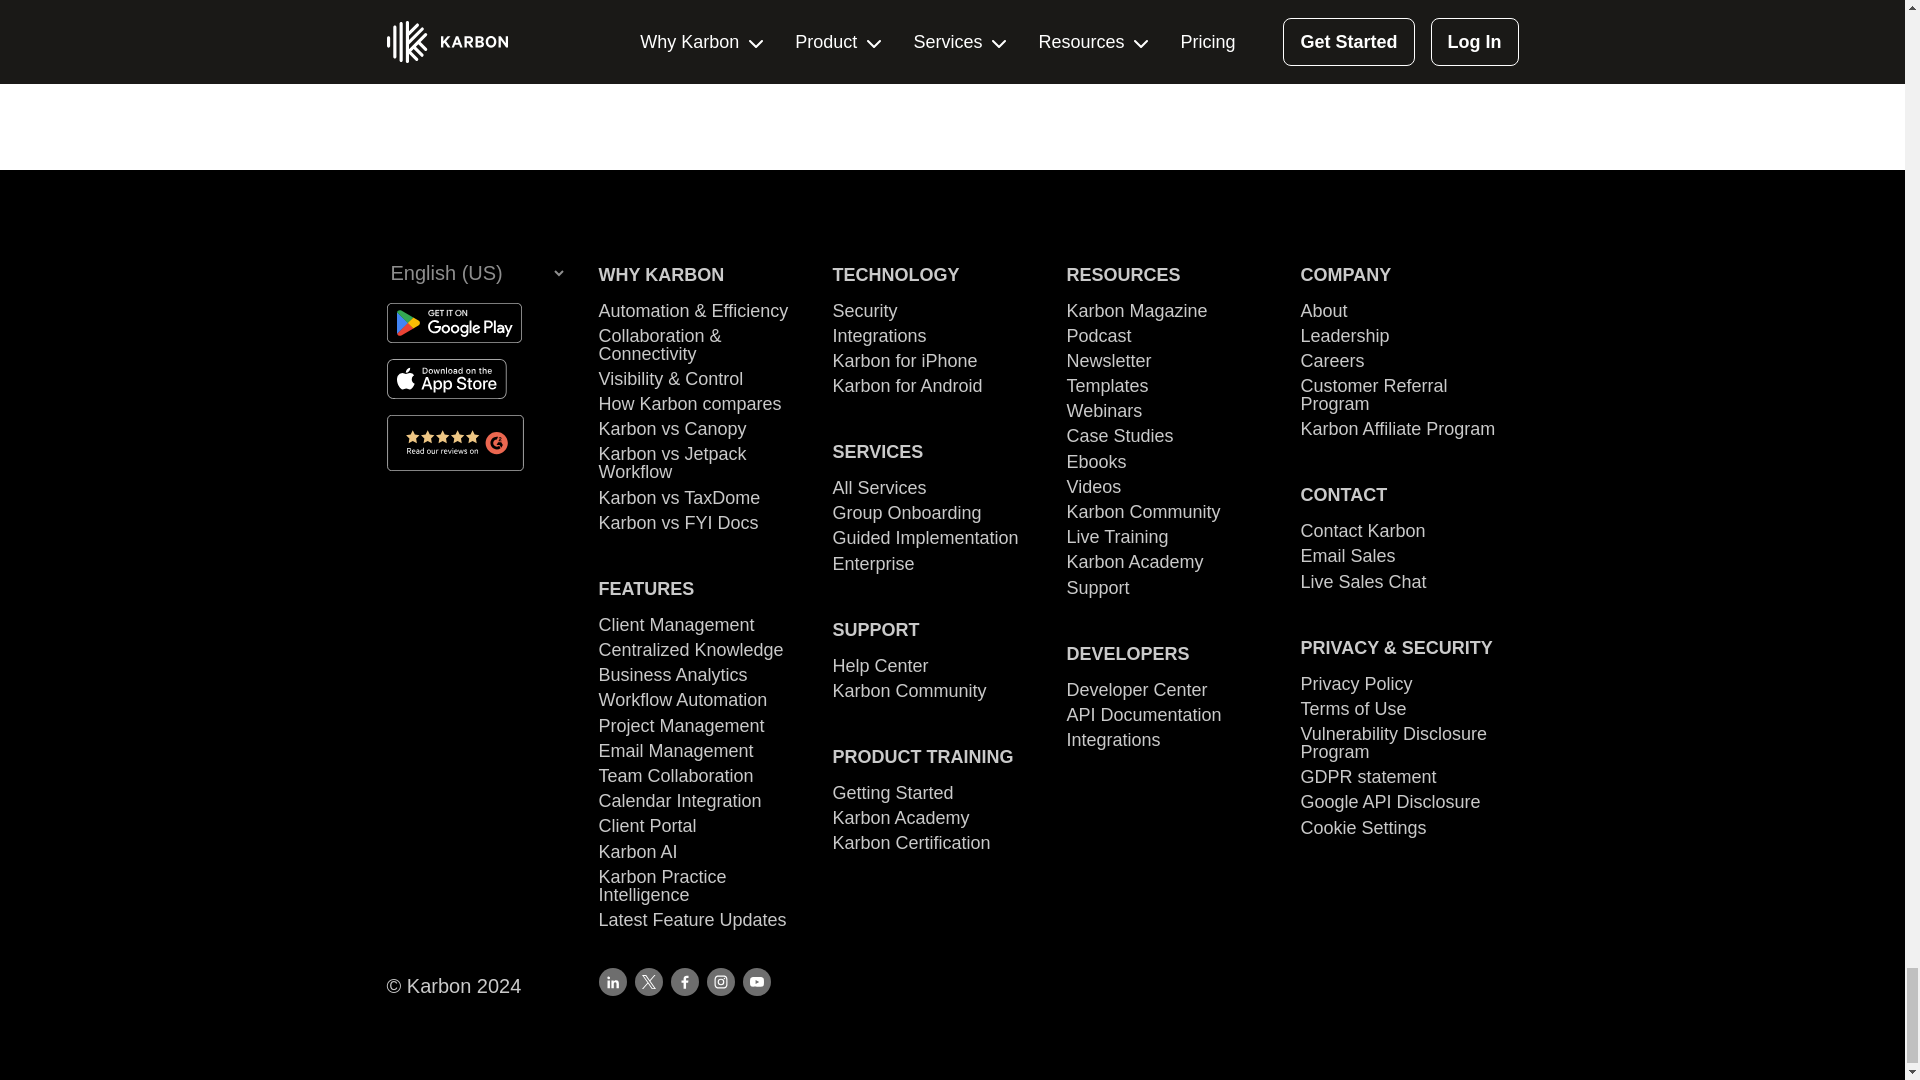  Describe the element at coordinates (684, 981) in the screenshot. I see `Karbon on facebook` at that location.